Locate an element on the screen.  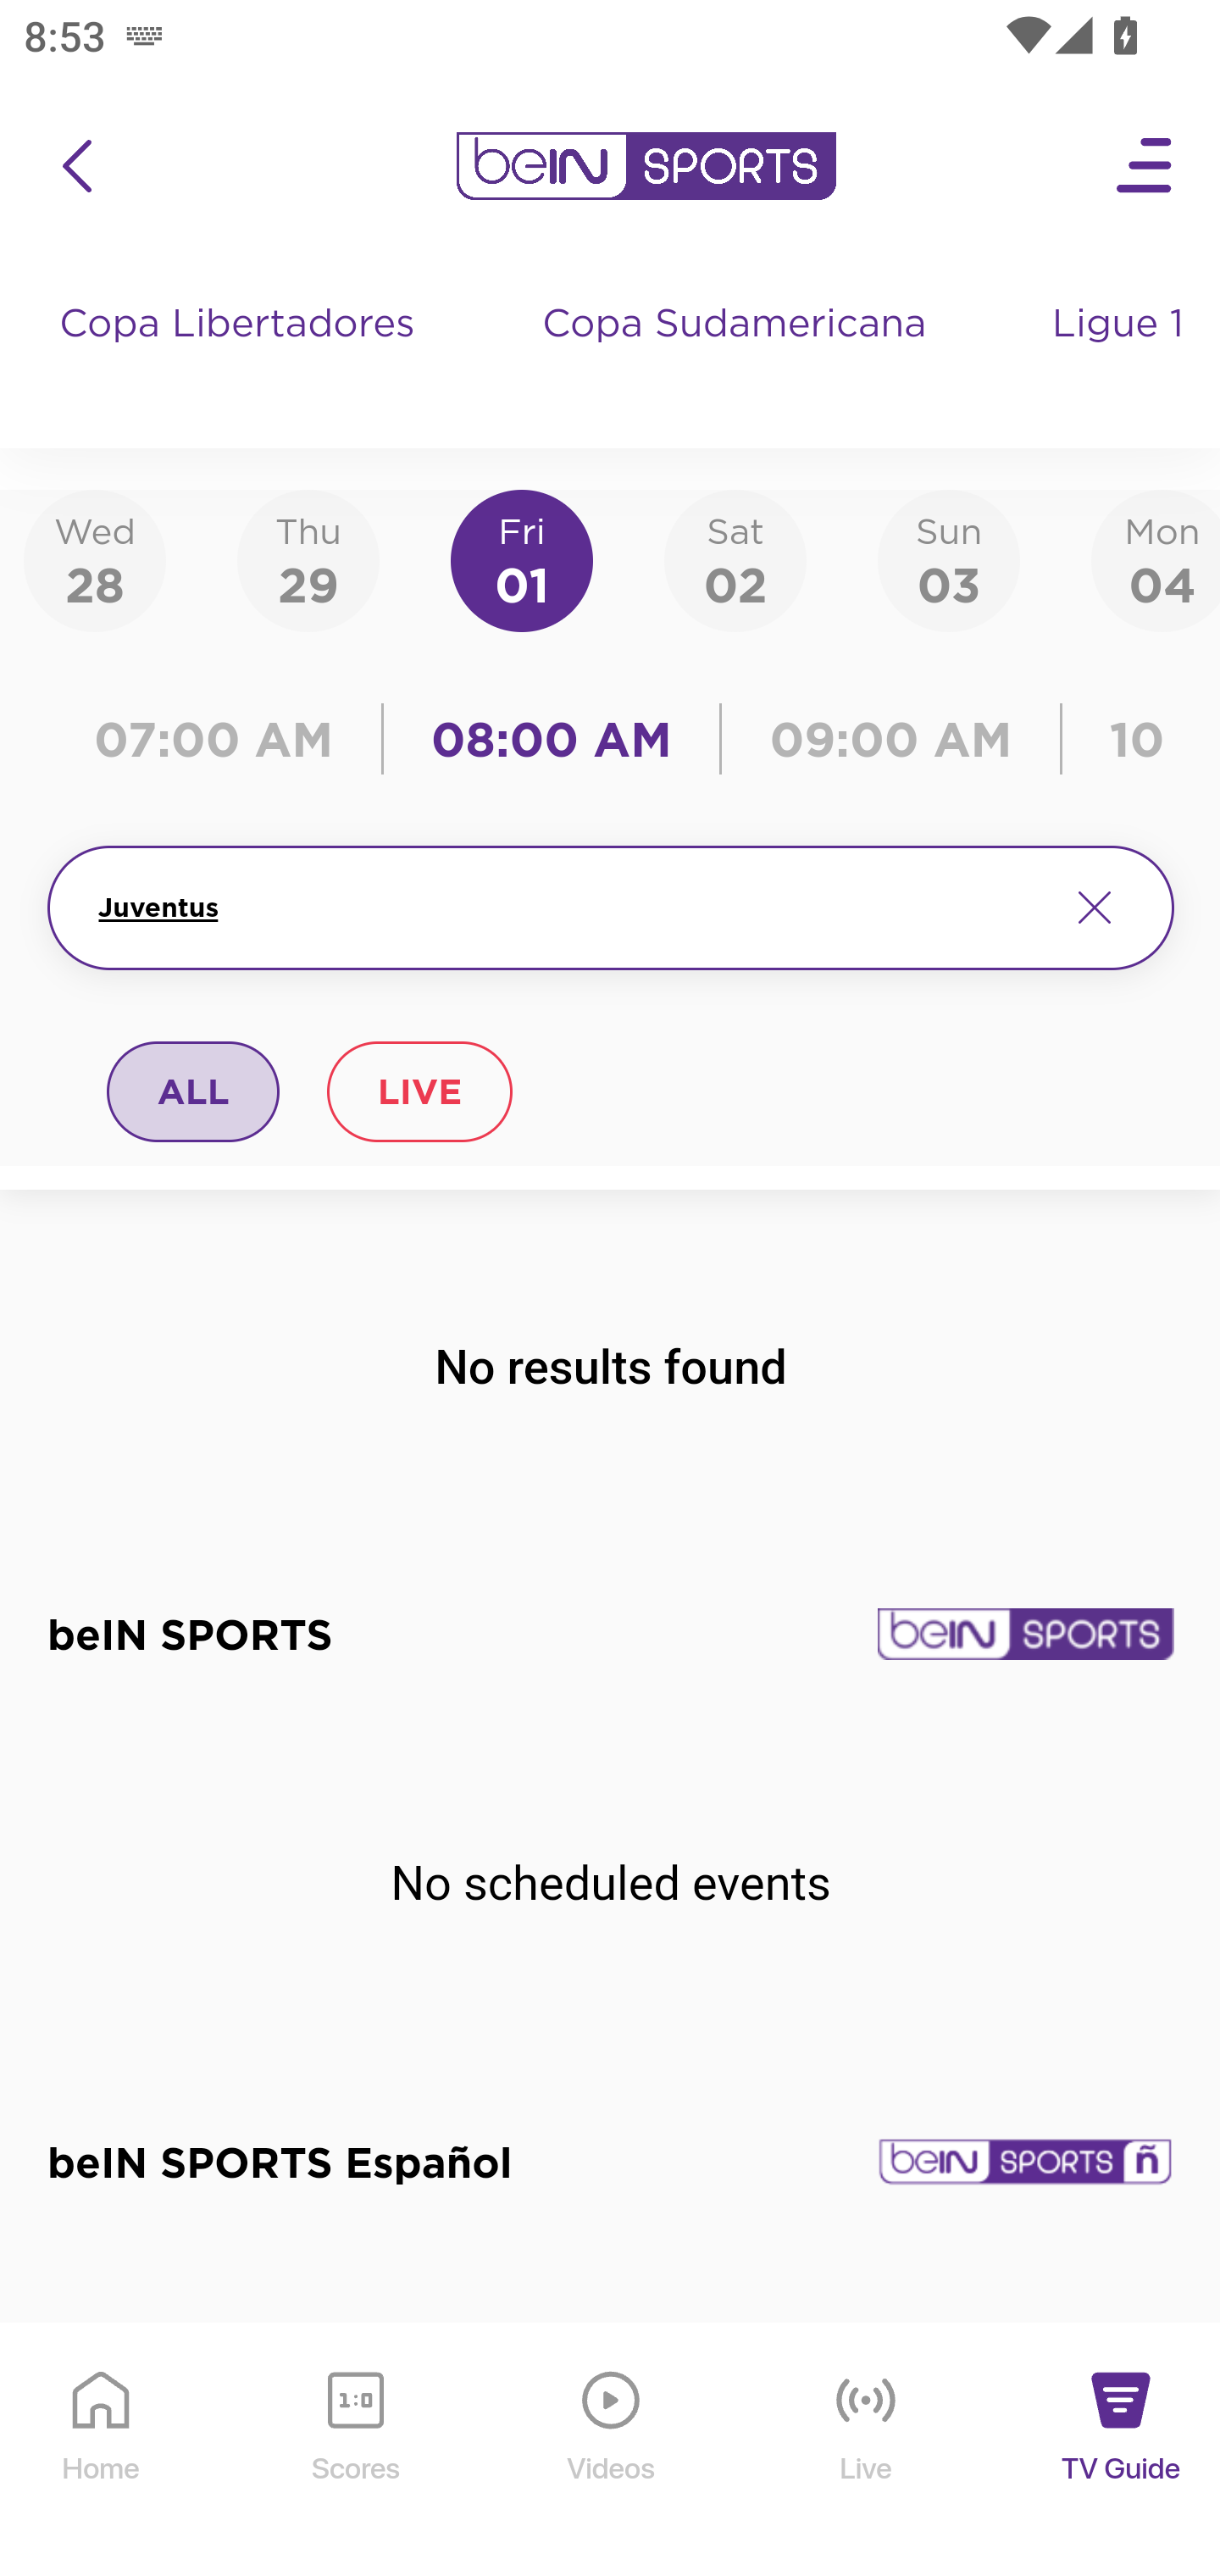
TV Guide TV Guide Icon TV Guide is located at coordinates (1122, 2451).